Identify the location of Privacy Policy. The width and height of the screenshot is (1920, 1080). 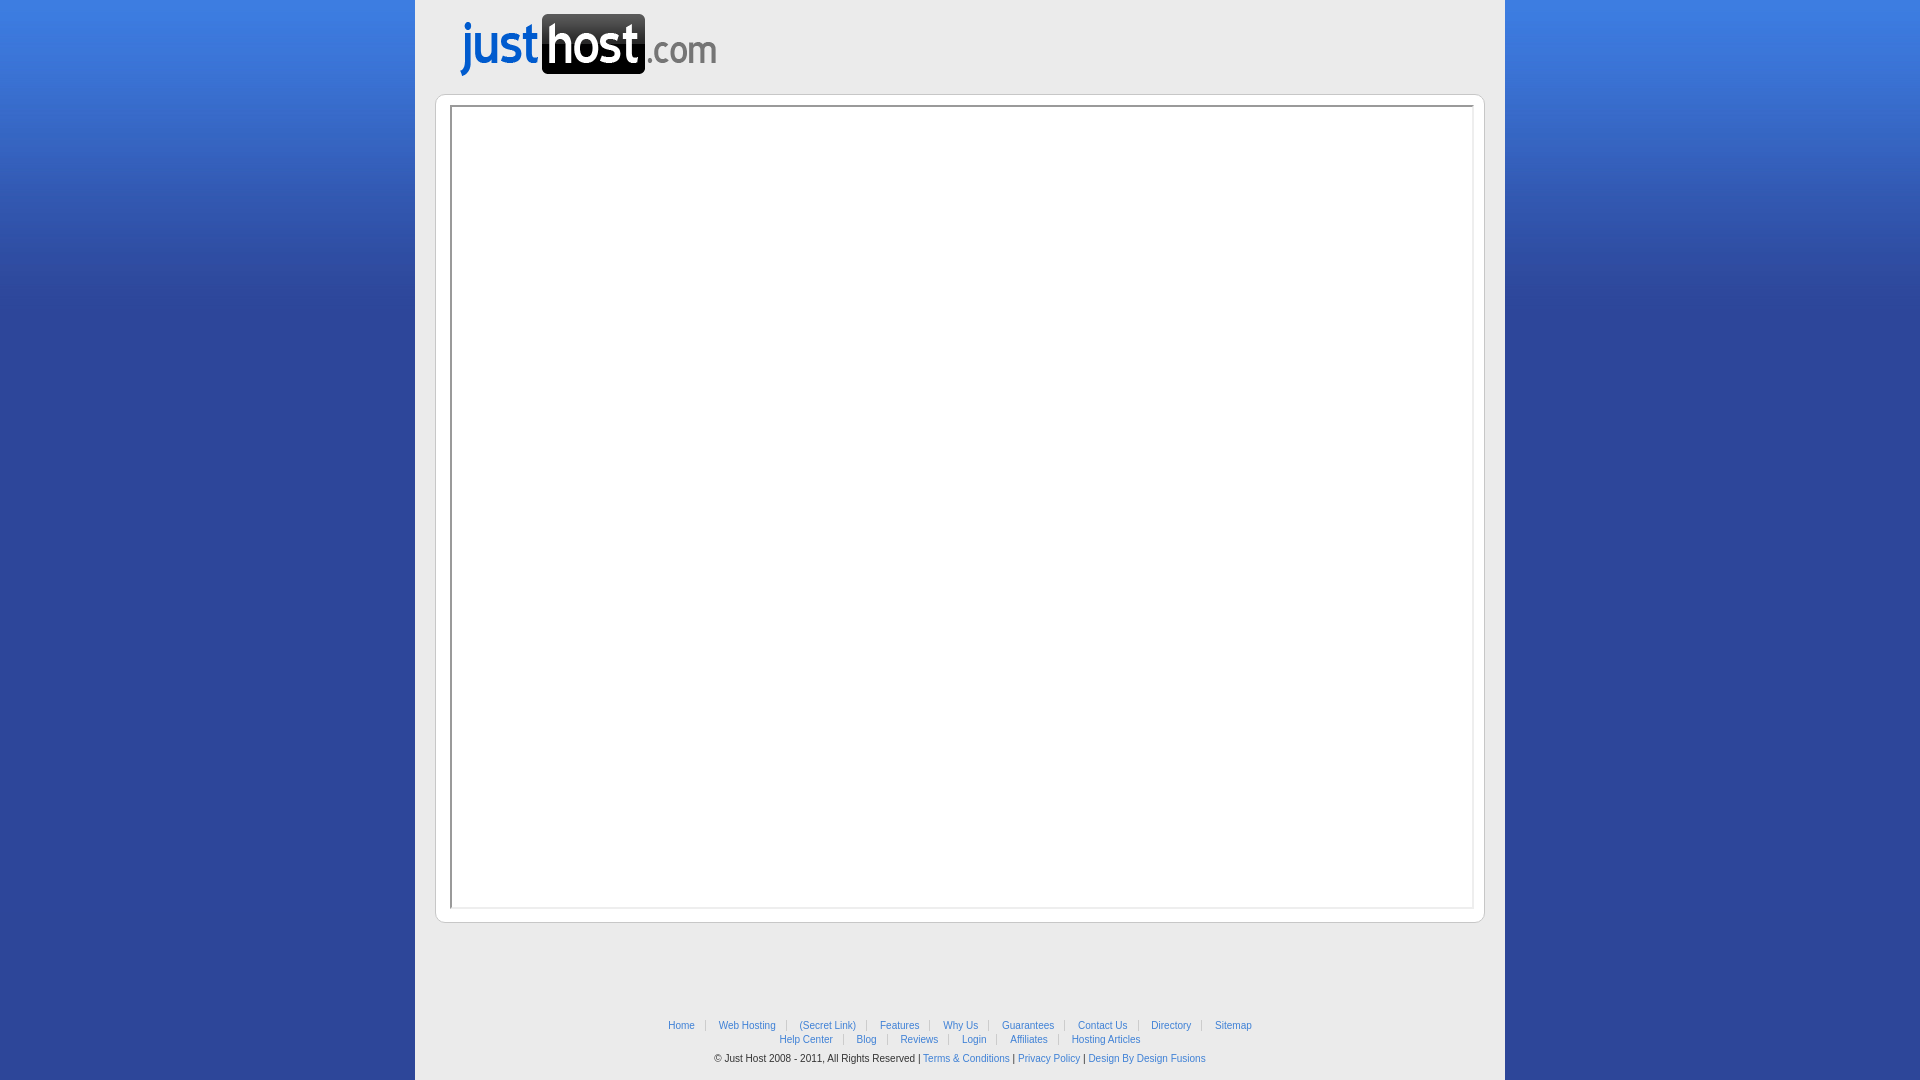
(1048, 1058).